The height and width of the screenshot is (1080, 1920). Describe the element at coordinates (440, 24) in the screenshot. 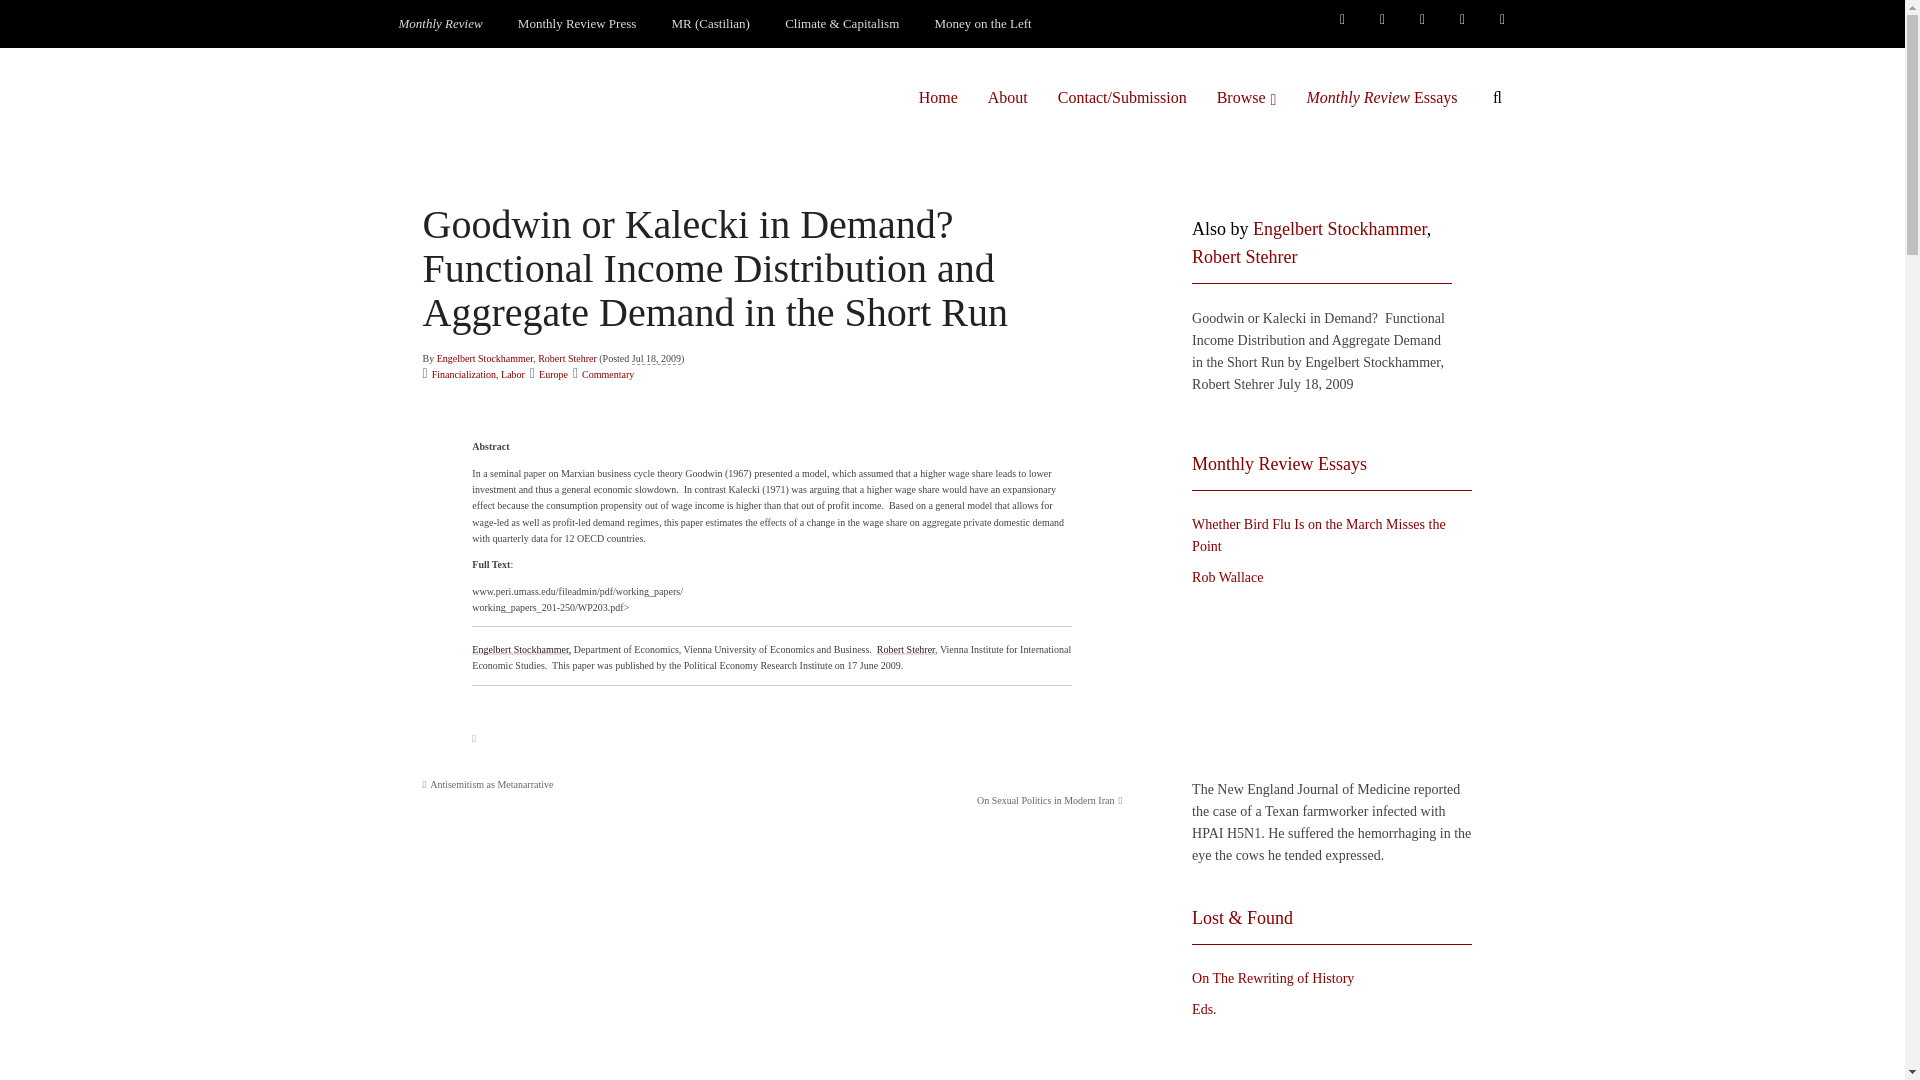

I see `Monthly Review` at that location.